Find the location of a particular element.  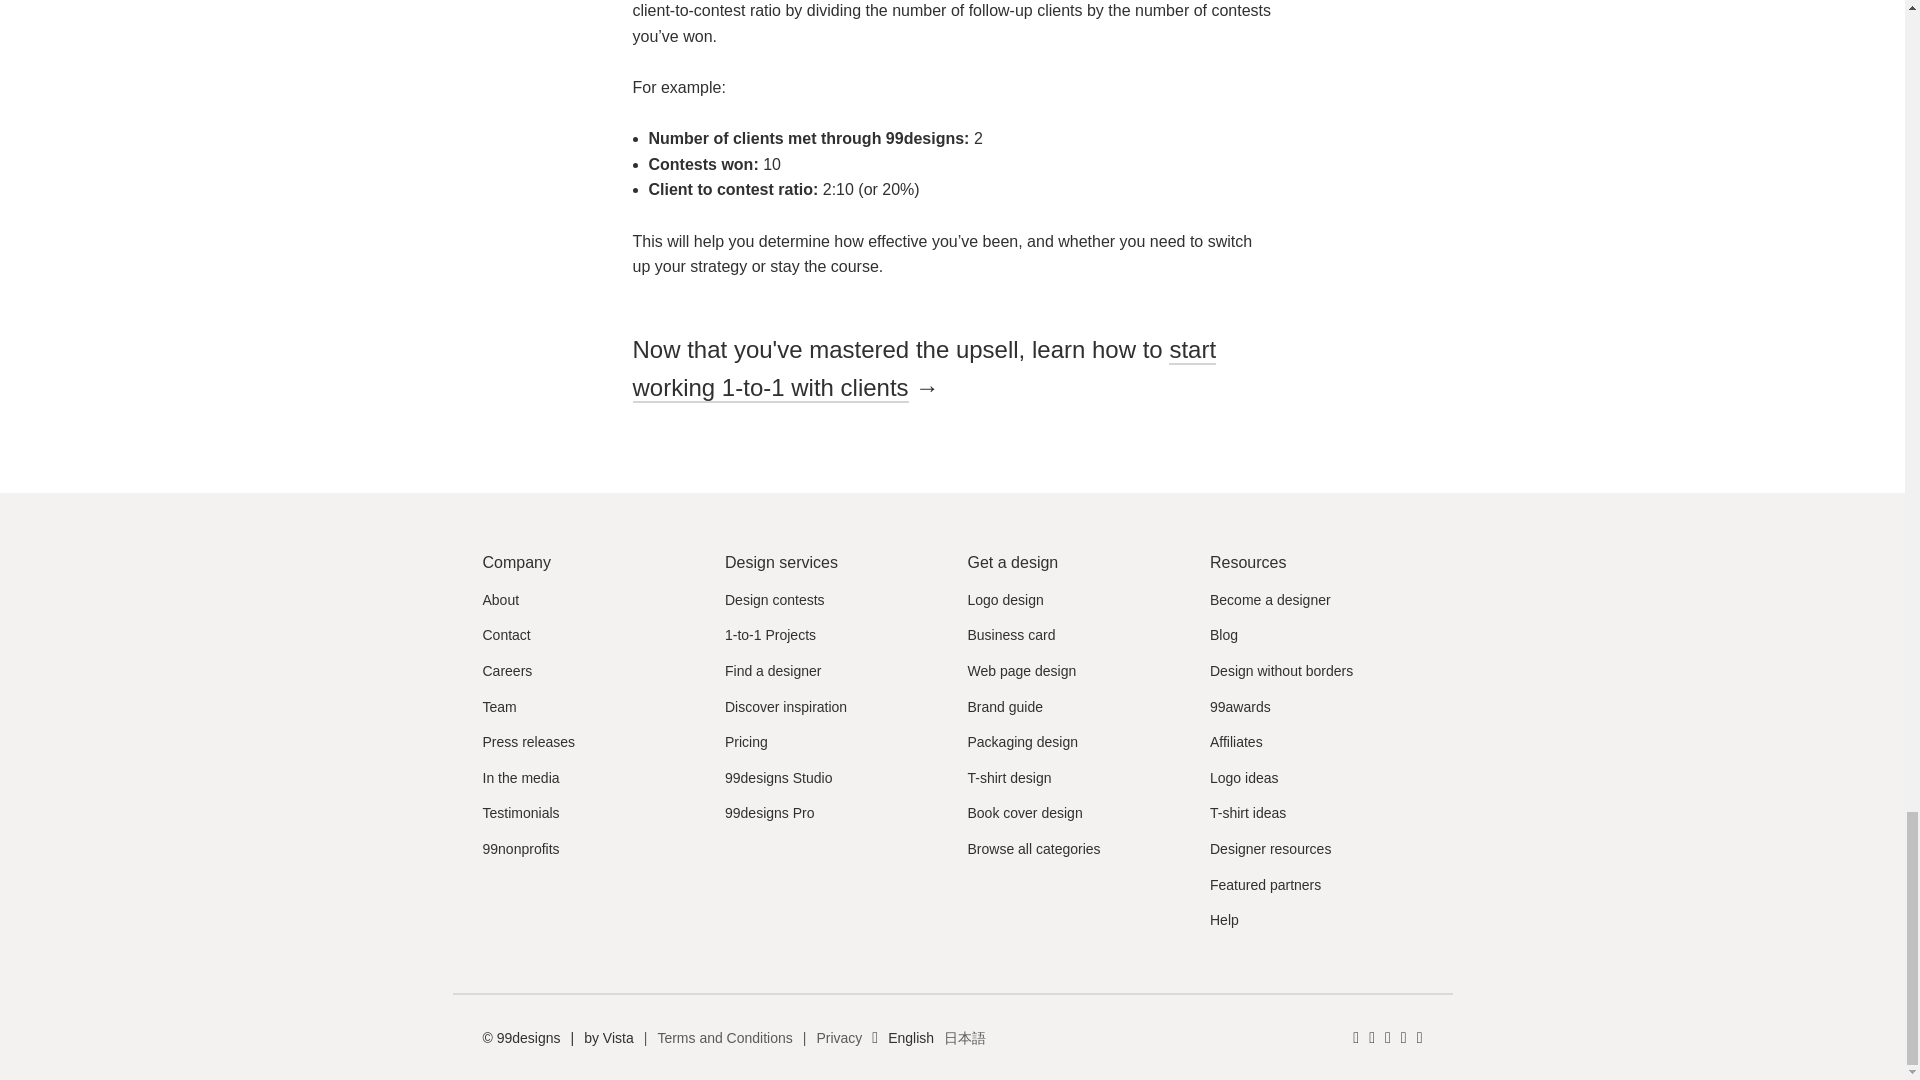

About is located at coordinates (500, 600).